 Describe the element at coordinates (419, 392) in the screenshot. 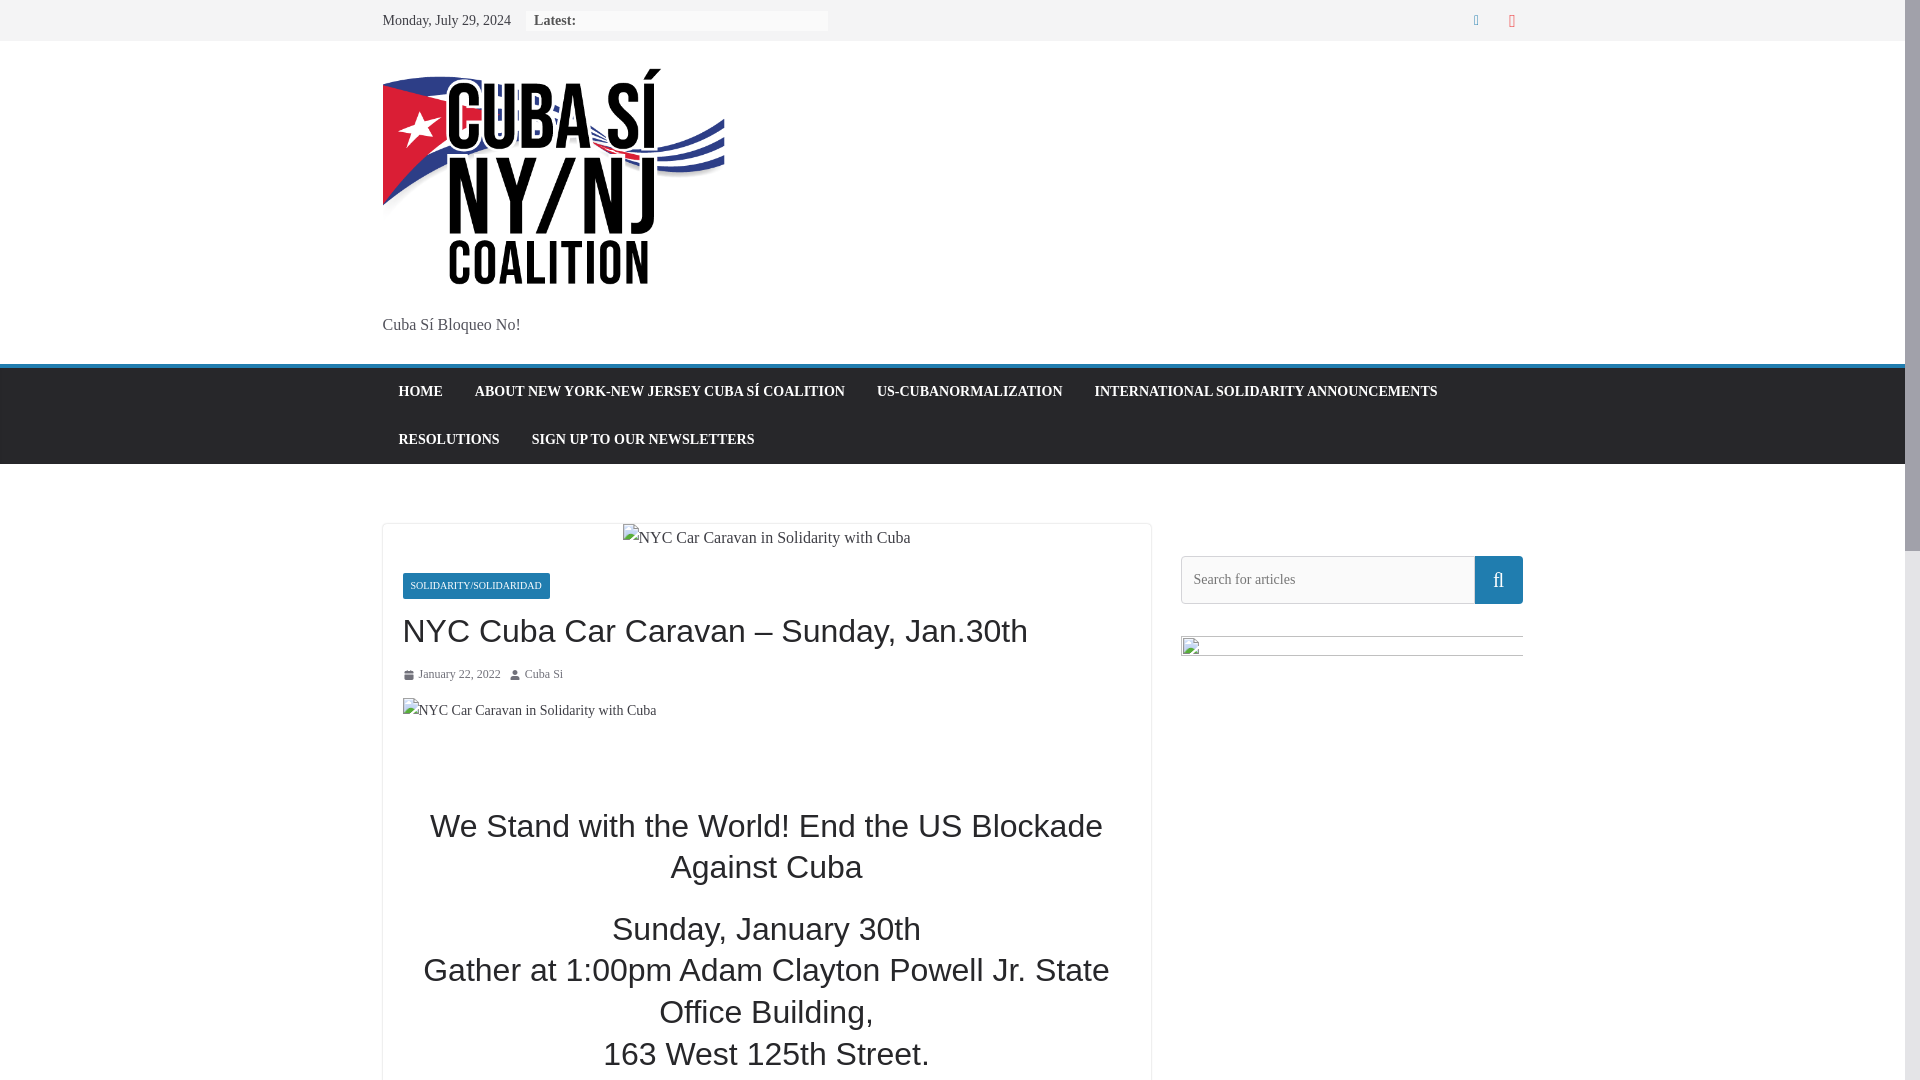

I see `HOME` at that location.